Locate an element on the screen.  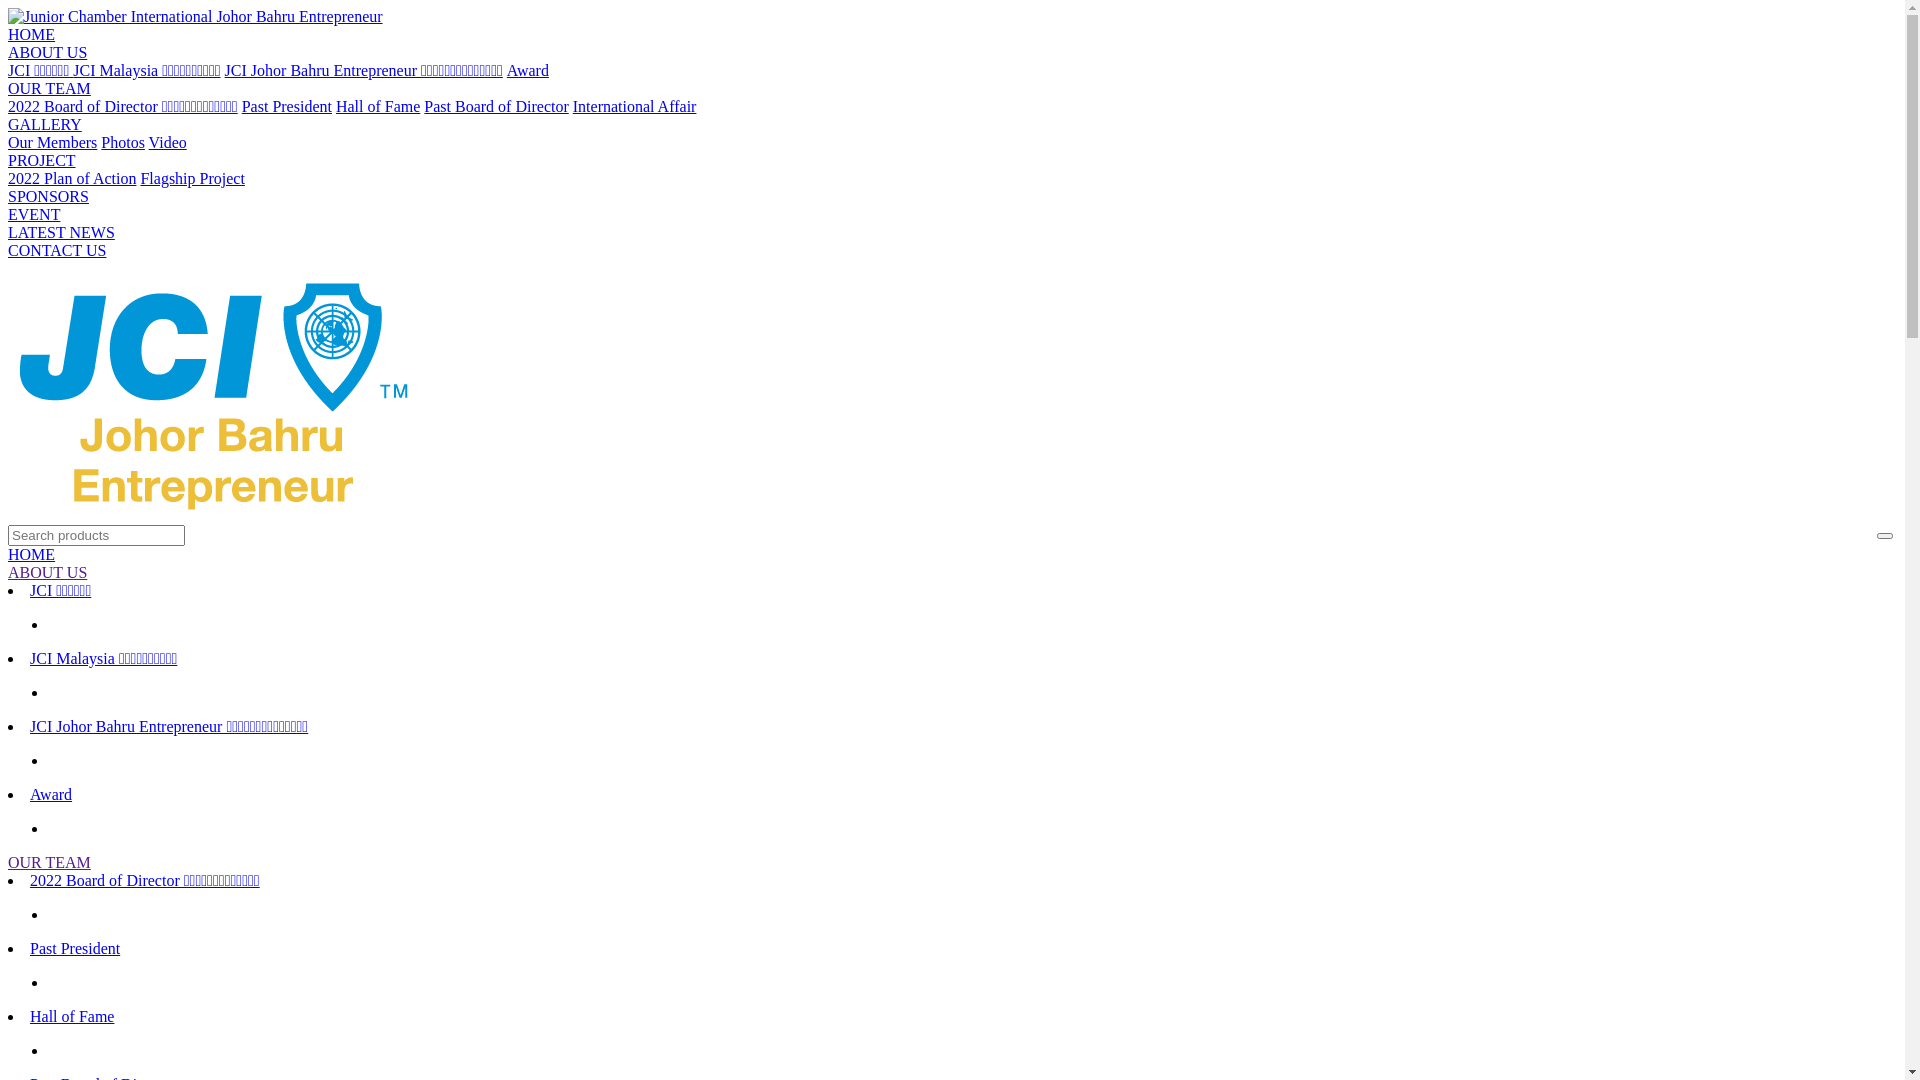
Photos is located at coordinates (123, 142).